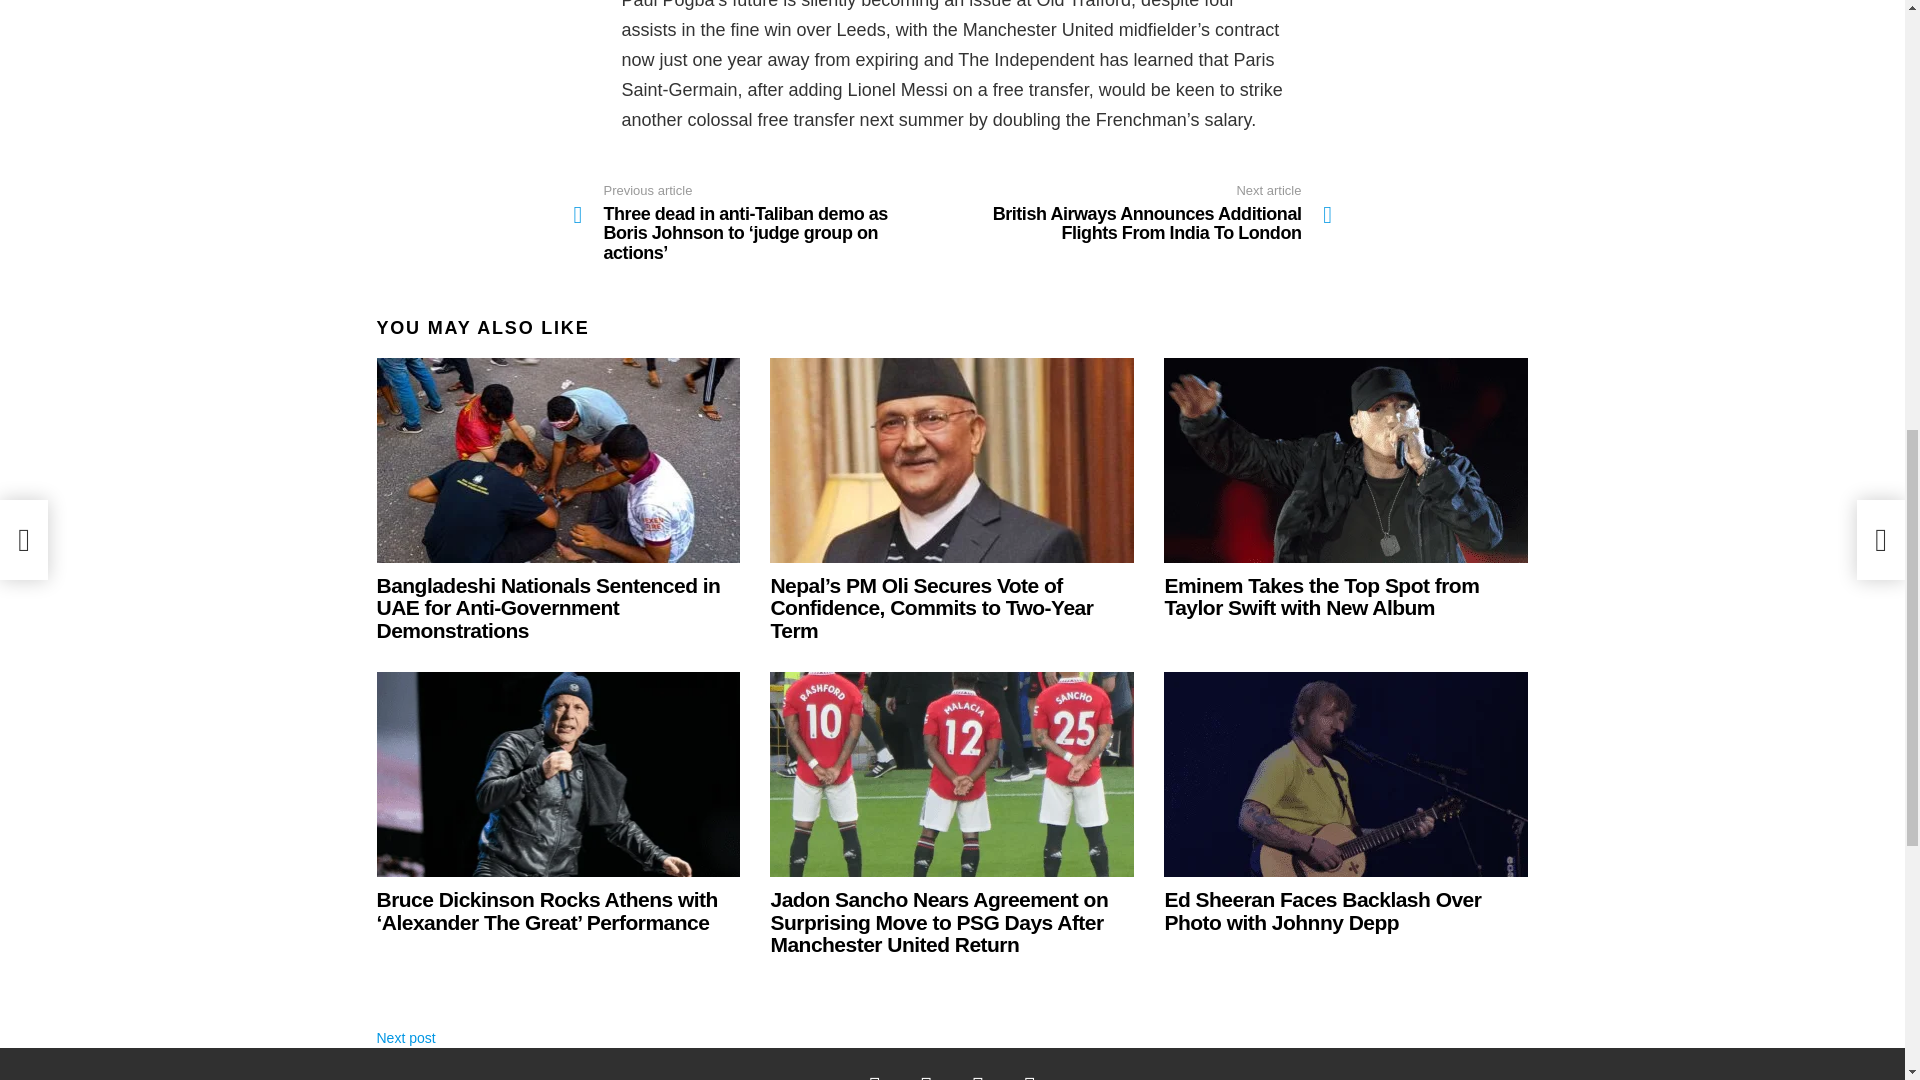 This screenshot has width=1920, height=1080. Describe the element at coordinates (927, 1076) in the screenshot. I see `twitter` at that location.